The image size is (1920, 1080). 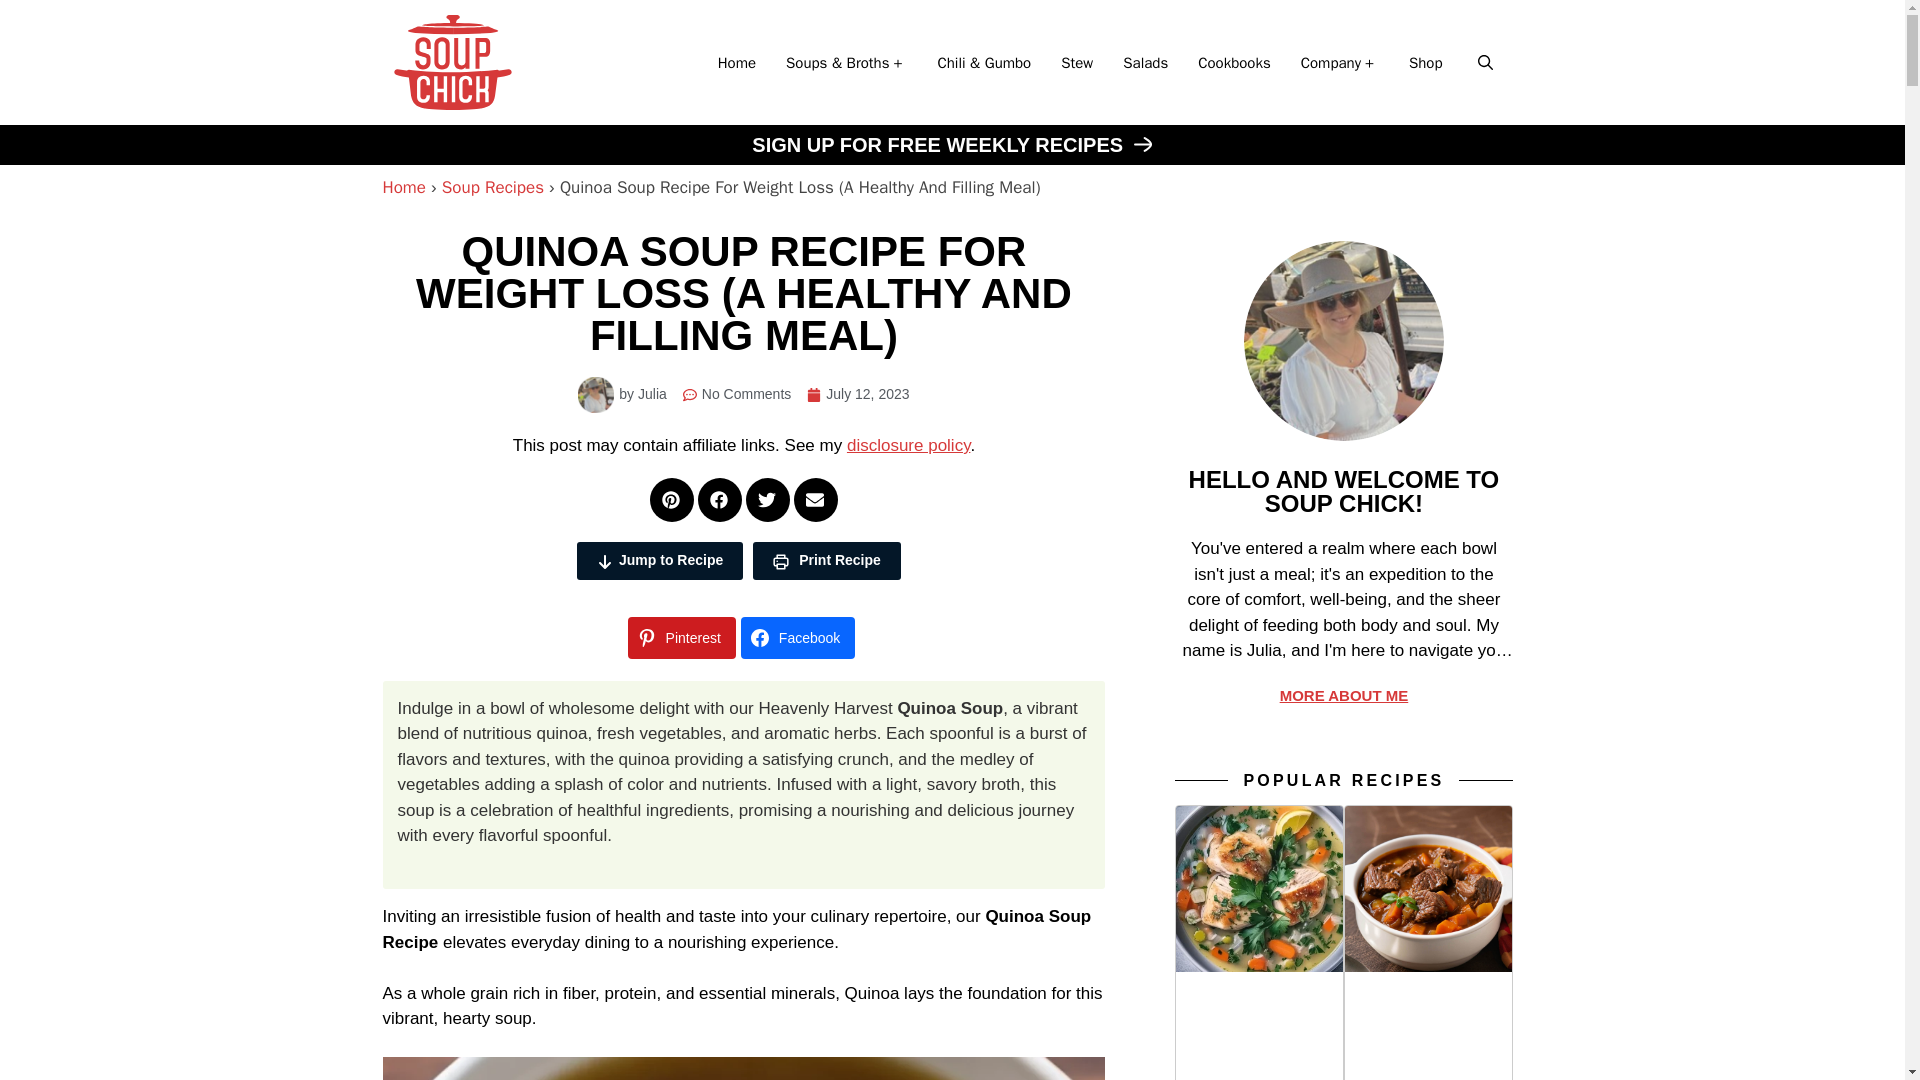 I want to click on disclosure policy, so click(x=908, y=445).